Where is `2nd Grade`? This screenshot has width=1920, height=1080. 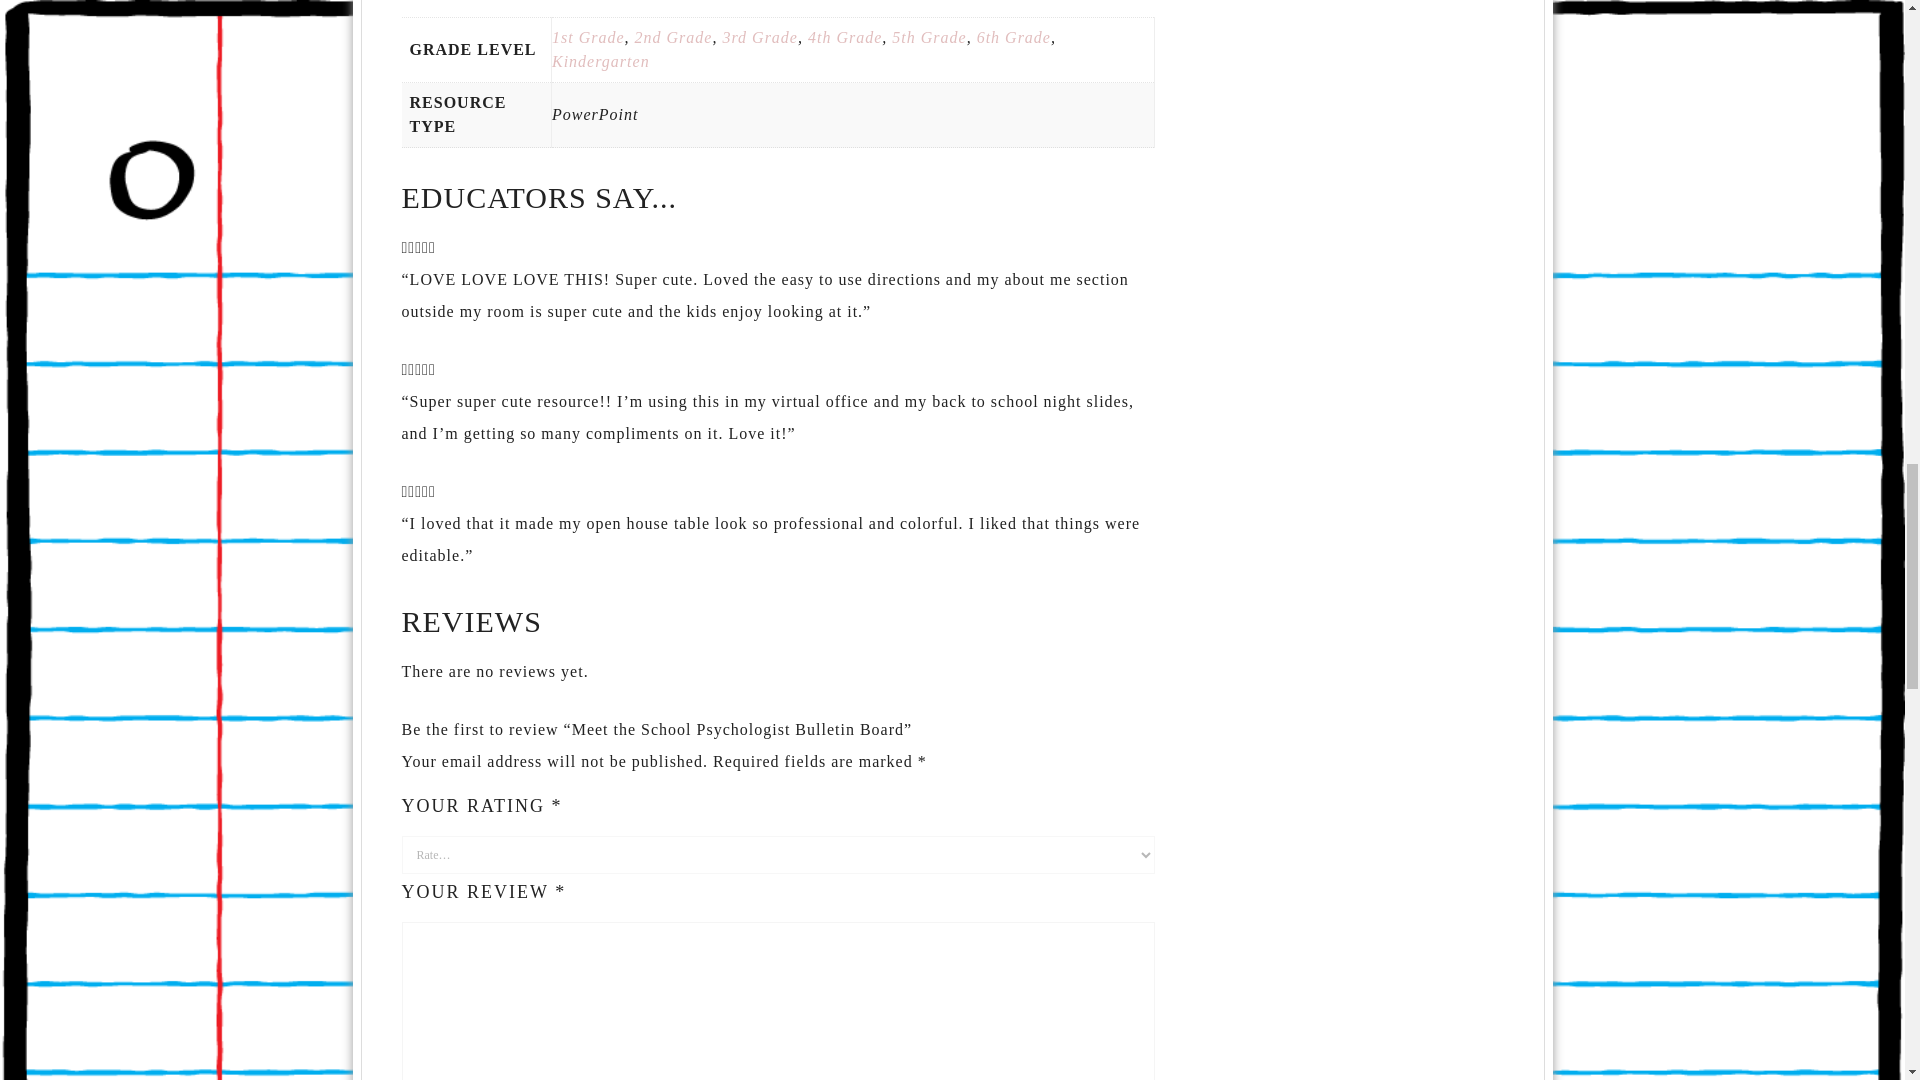
2nd Grade is located at coordinates (674, 38).